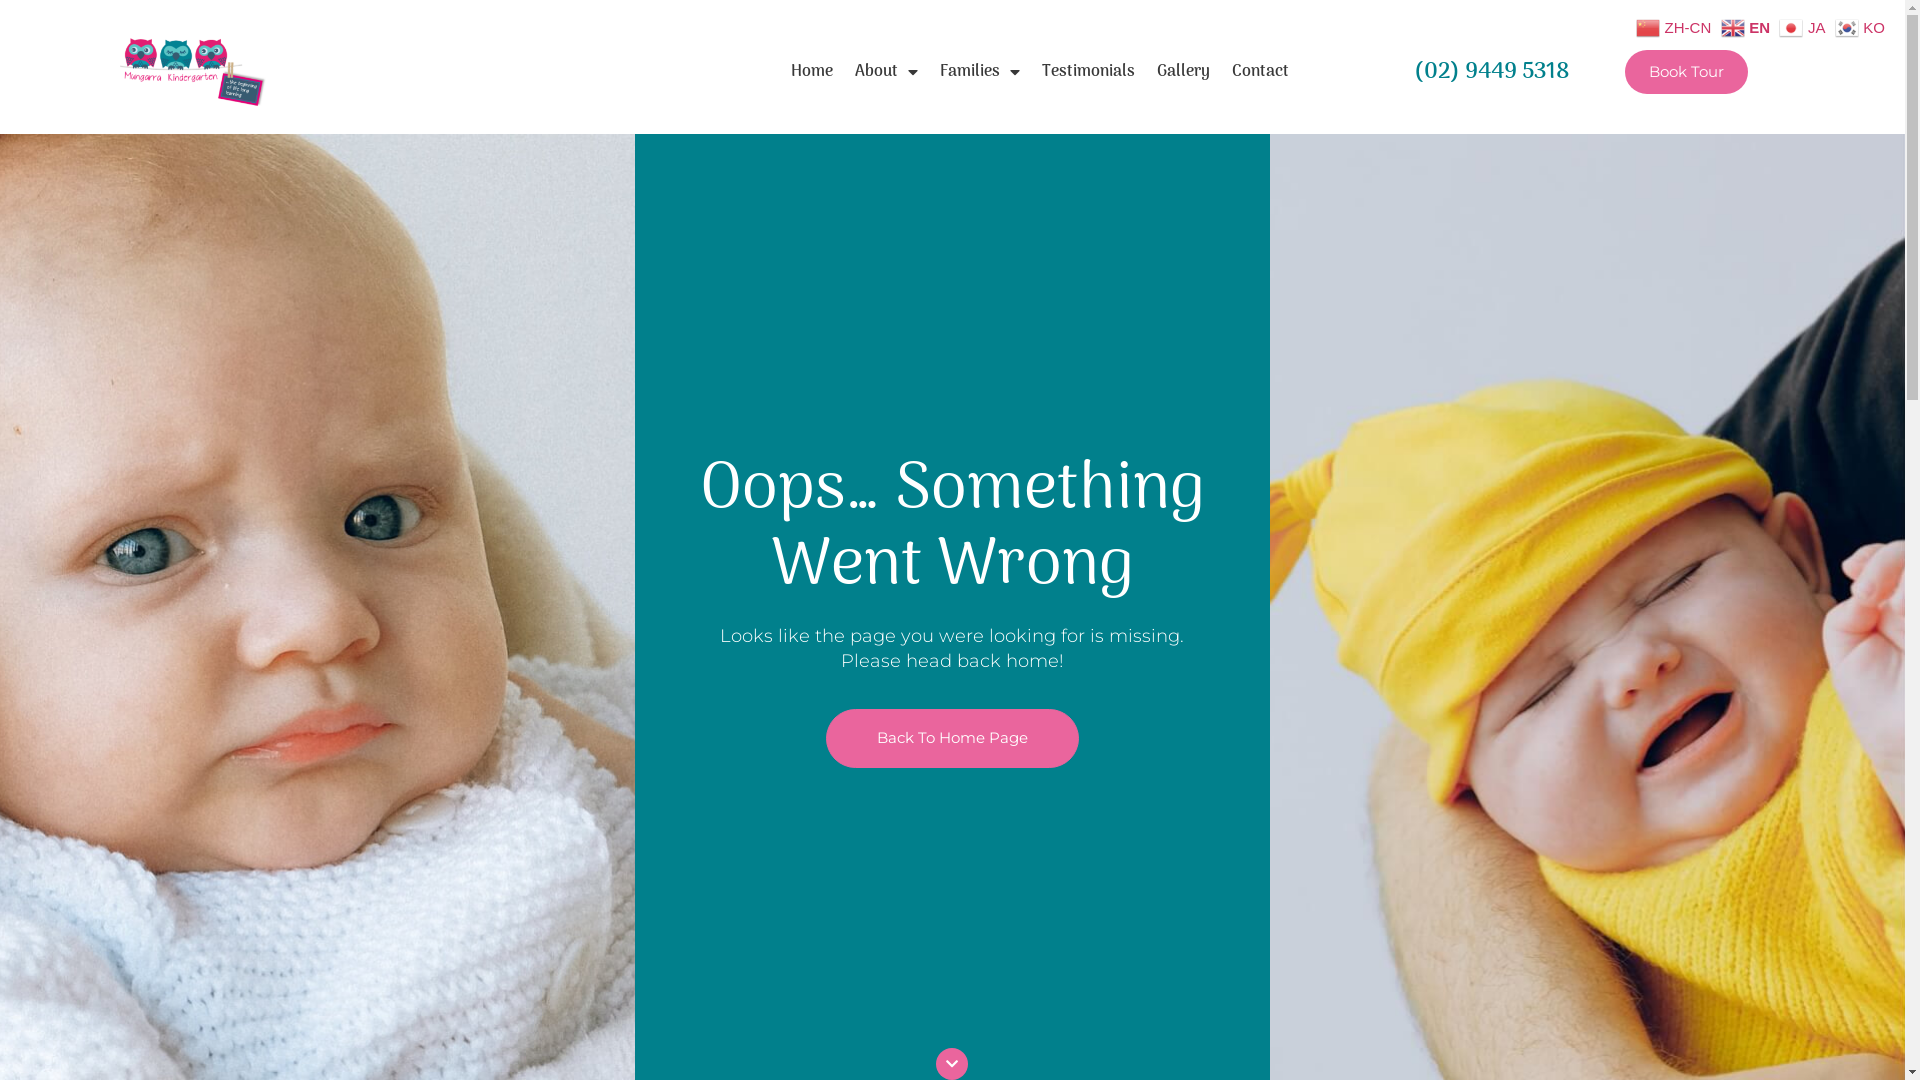  What do you see at coordinates (1088, 72) in the screenshot?
I see `Testimonials` at bounding box center [1088, 72].